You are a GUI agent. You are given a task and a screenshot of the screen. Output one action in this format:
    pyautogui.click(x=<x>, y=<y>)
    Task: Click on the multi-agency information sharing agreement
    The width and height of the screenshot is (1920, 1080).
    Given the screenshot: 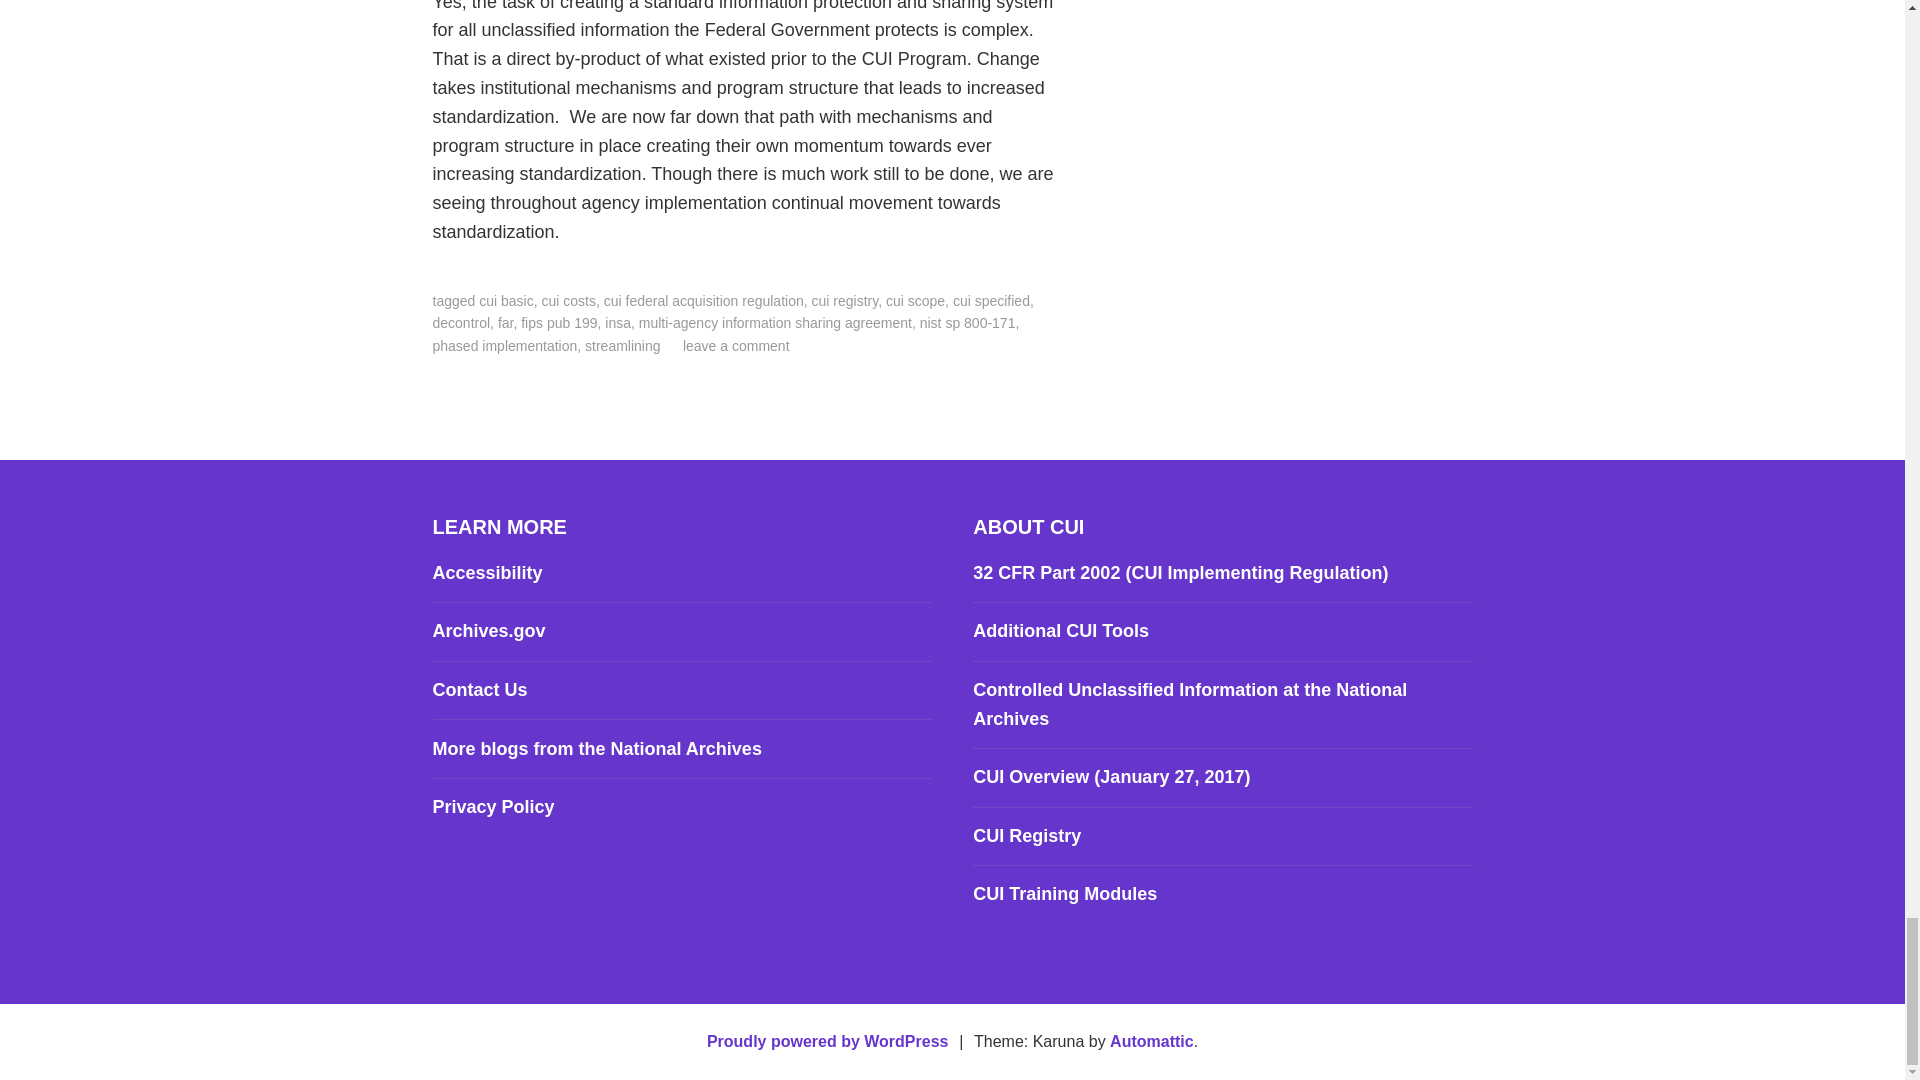 What is the action you would take?
    pyautogui.click(x=776, y=322)
    